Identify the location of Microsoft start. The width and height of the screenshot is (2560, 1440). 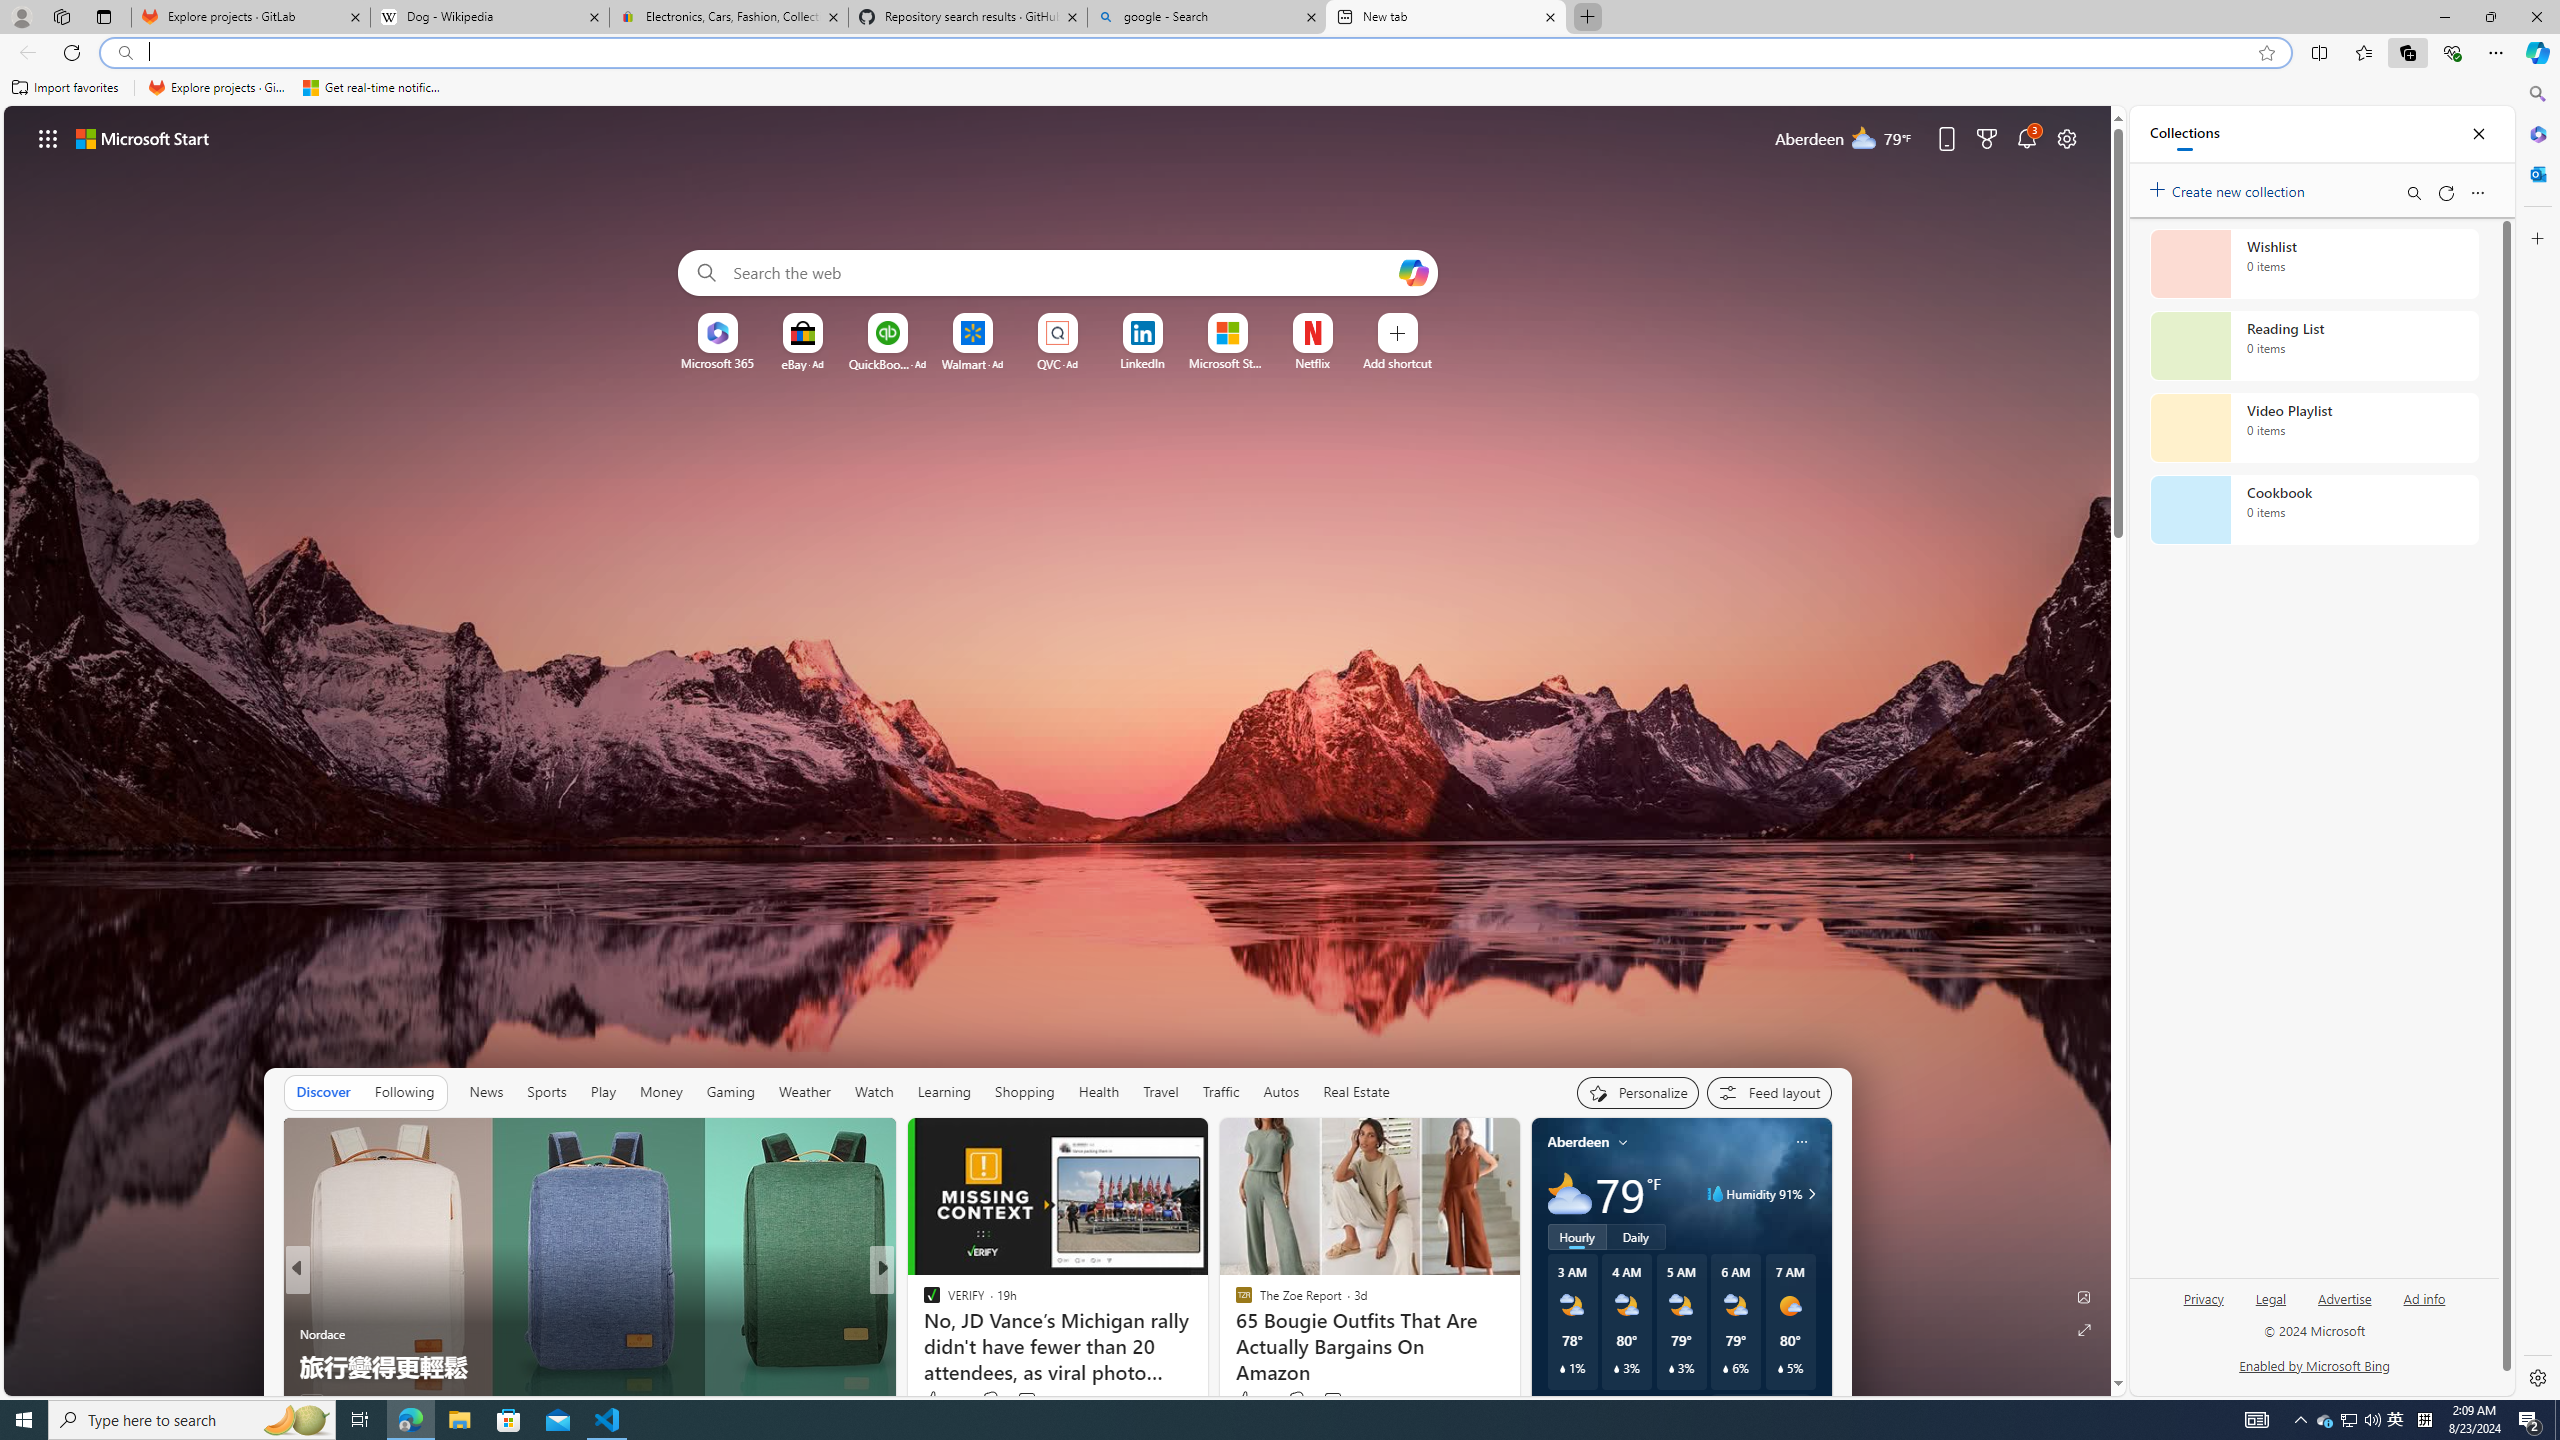
(143, 138).